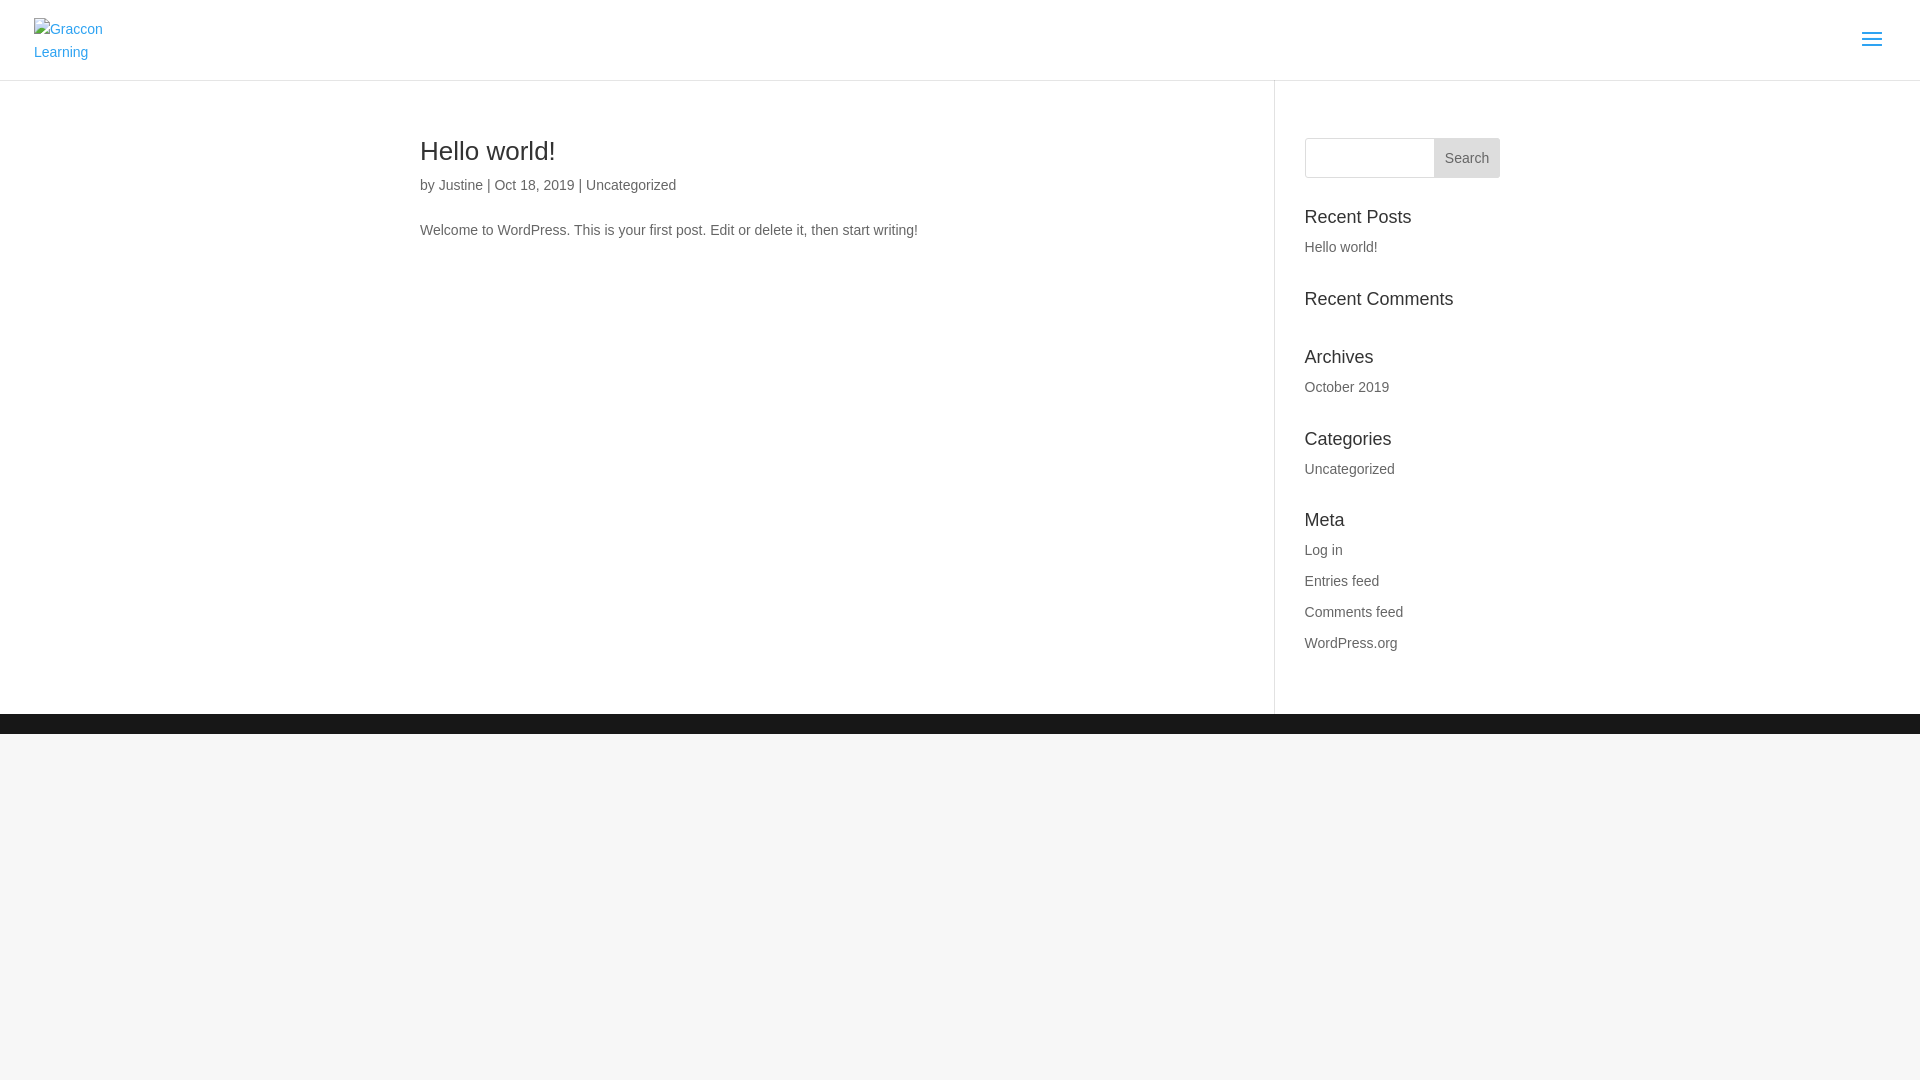  Describe the element at coordinates (488, 151) in the screenshot. I see `Hello world!` at that location.